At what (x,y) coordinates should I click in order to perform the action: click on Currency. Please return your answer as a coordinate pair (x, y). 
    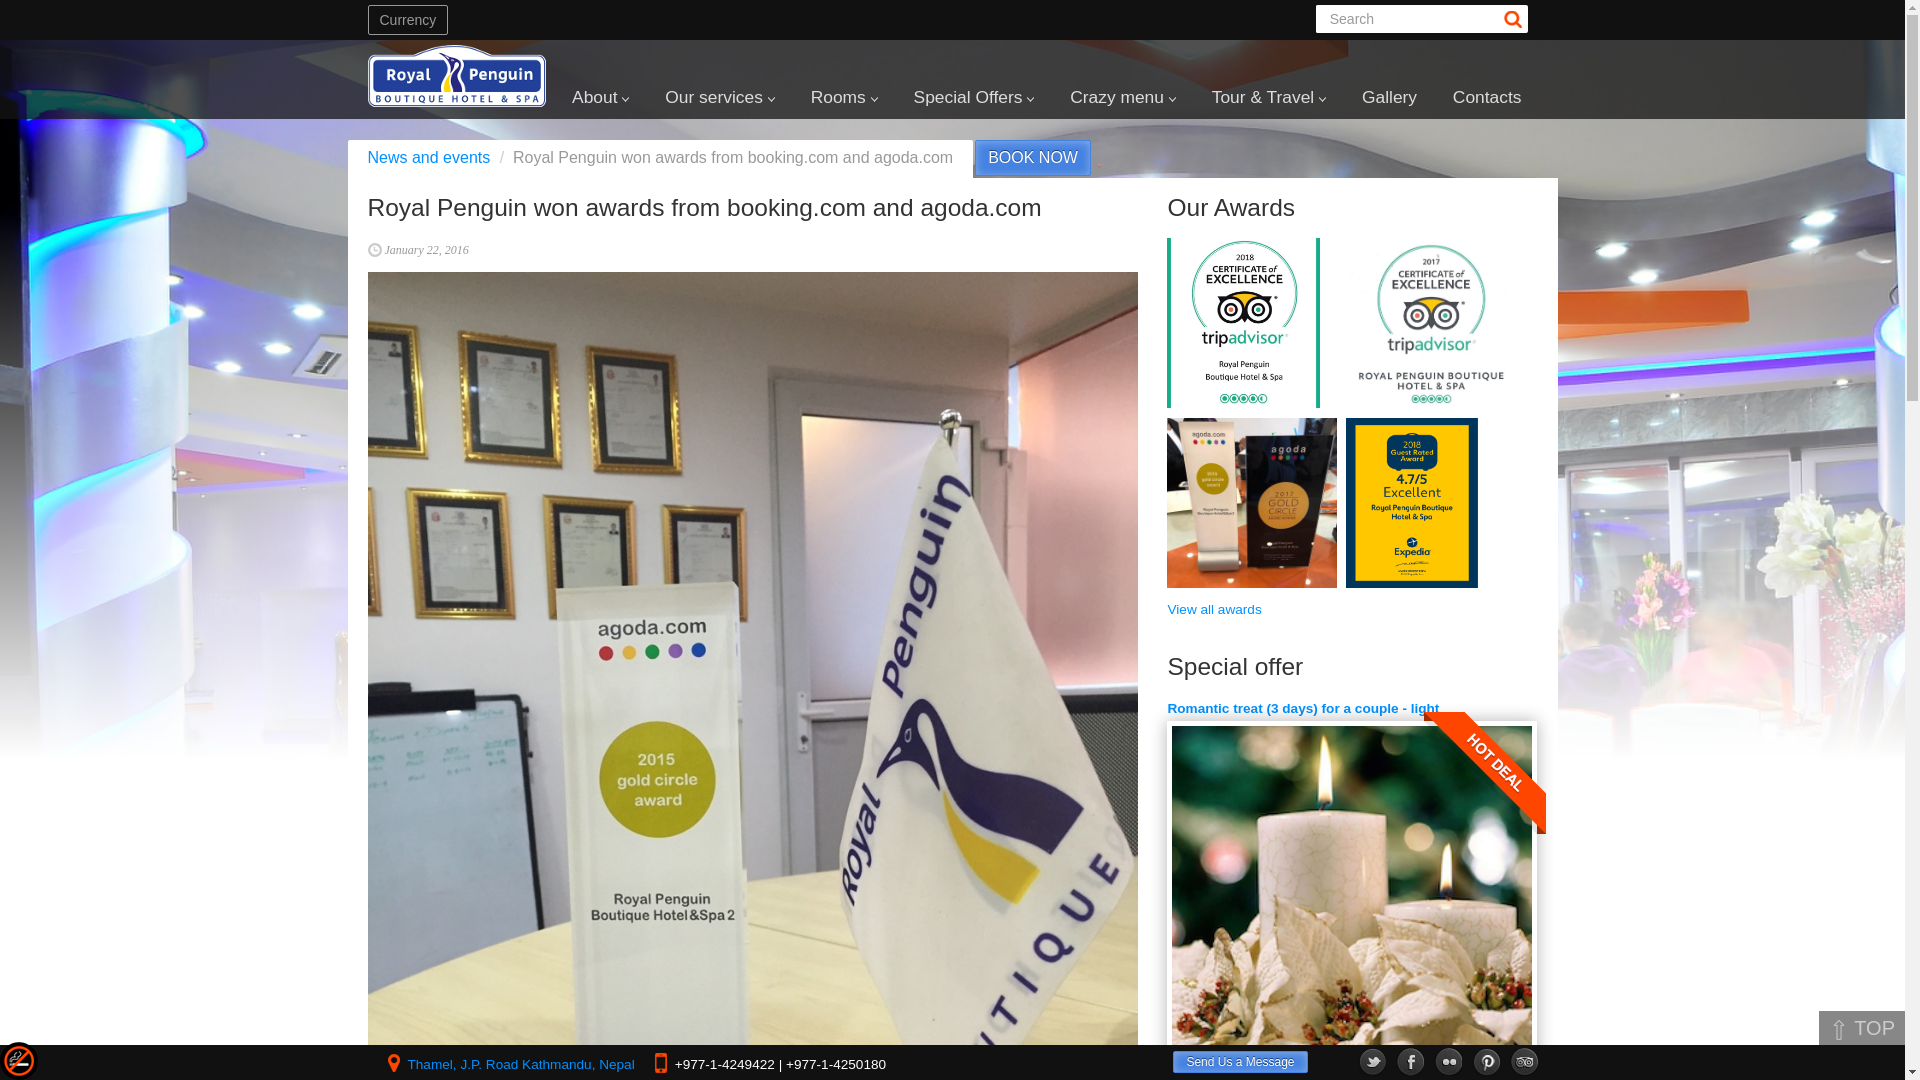
    Looking at the image, I should click on (408, 20).